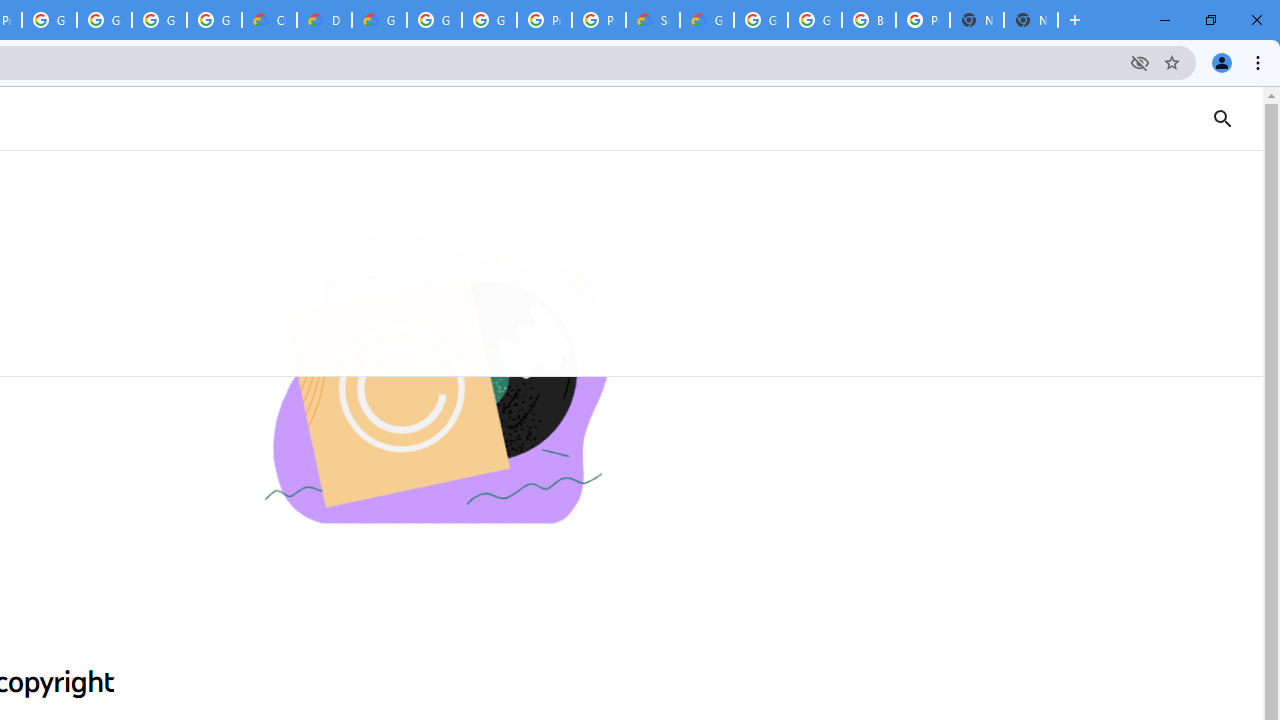  I want to click on Google Workspace - Specific Terms, so click(158, 20).